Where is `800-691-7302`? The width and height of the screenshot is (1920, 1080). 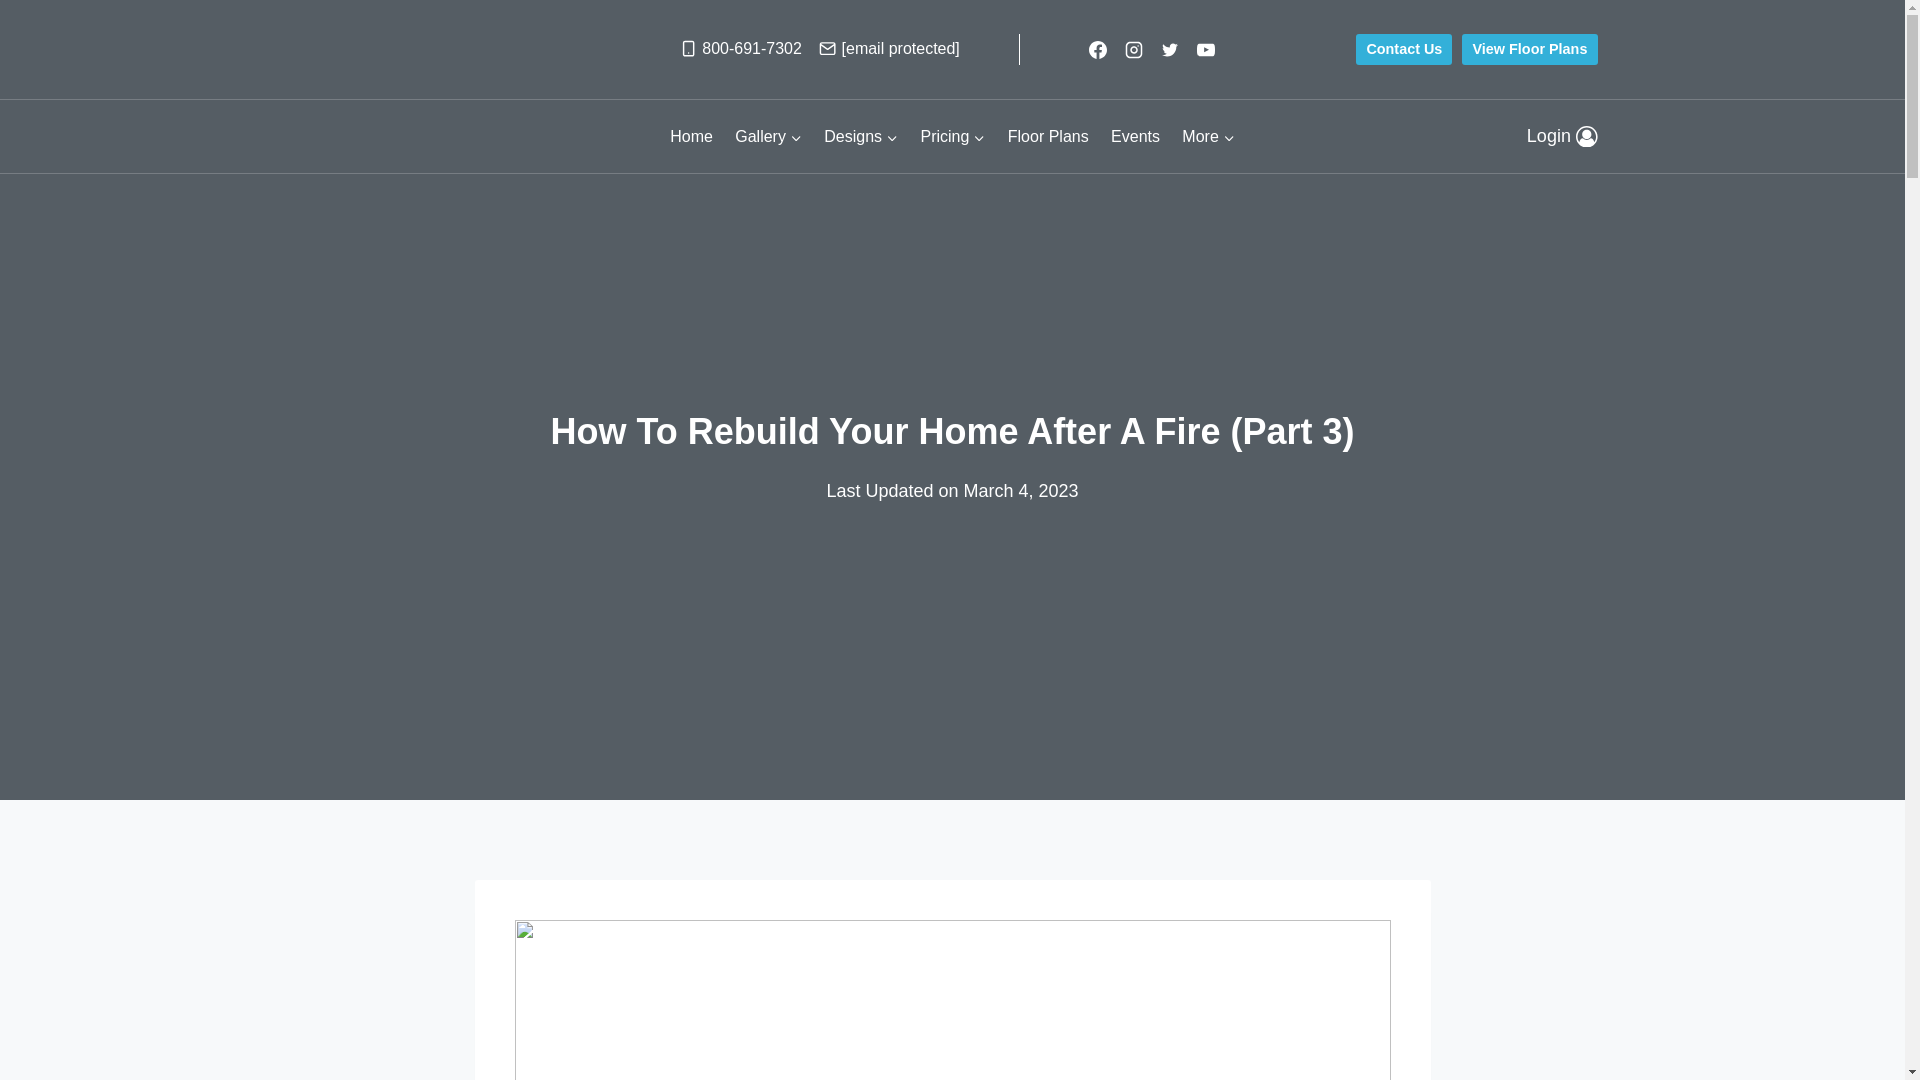 800-691-7302 is located at coordinates (740, 48).